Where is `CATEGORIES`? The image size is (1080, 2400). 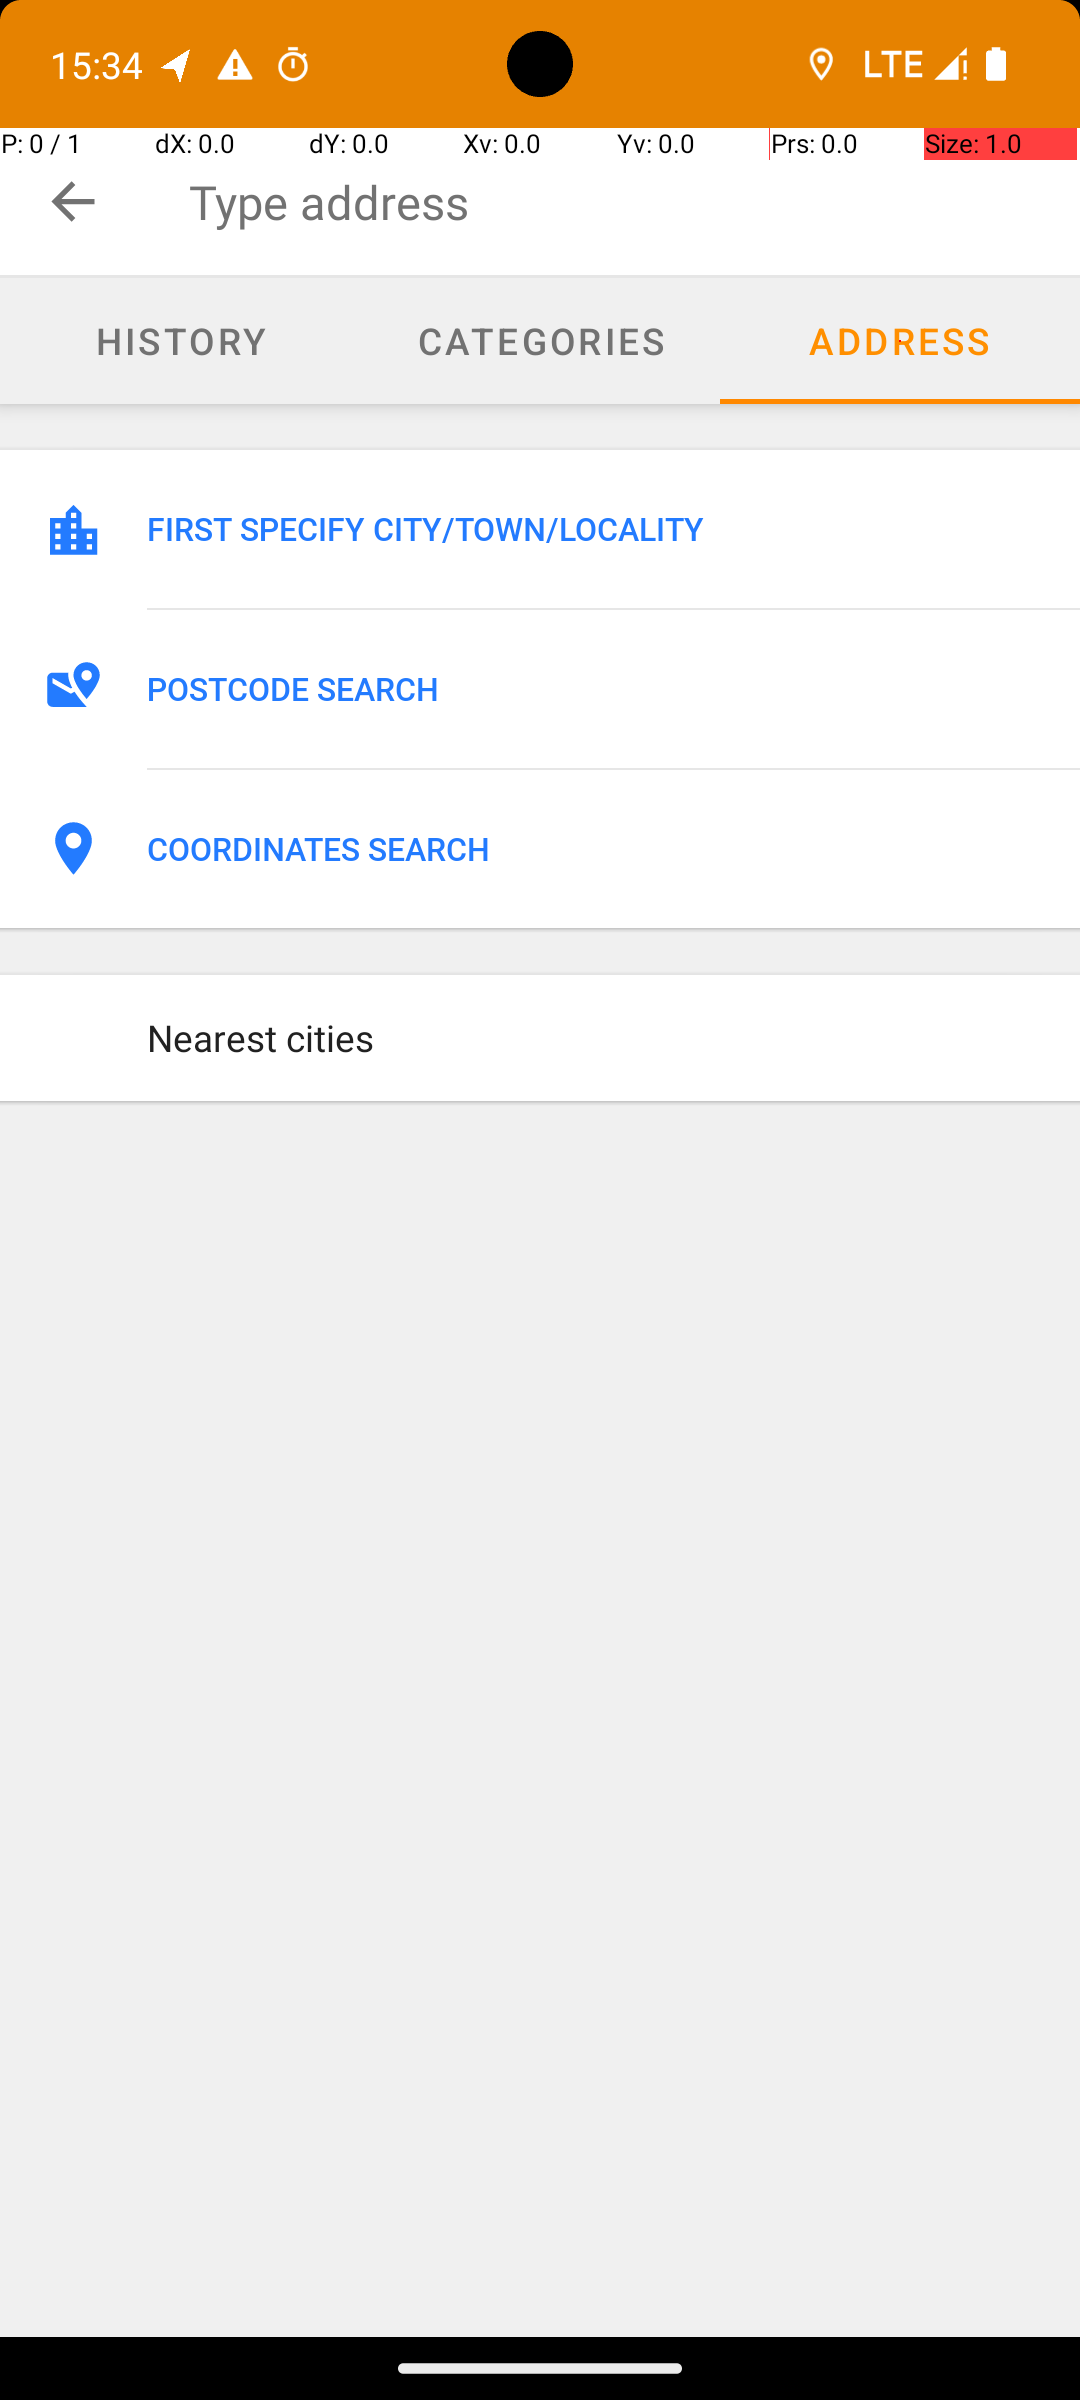 CATEGORIES is located at coordinates (540, 340).